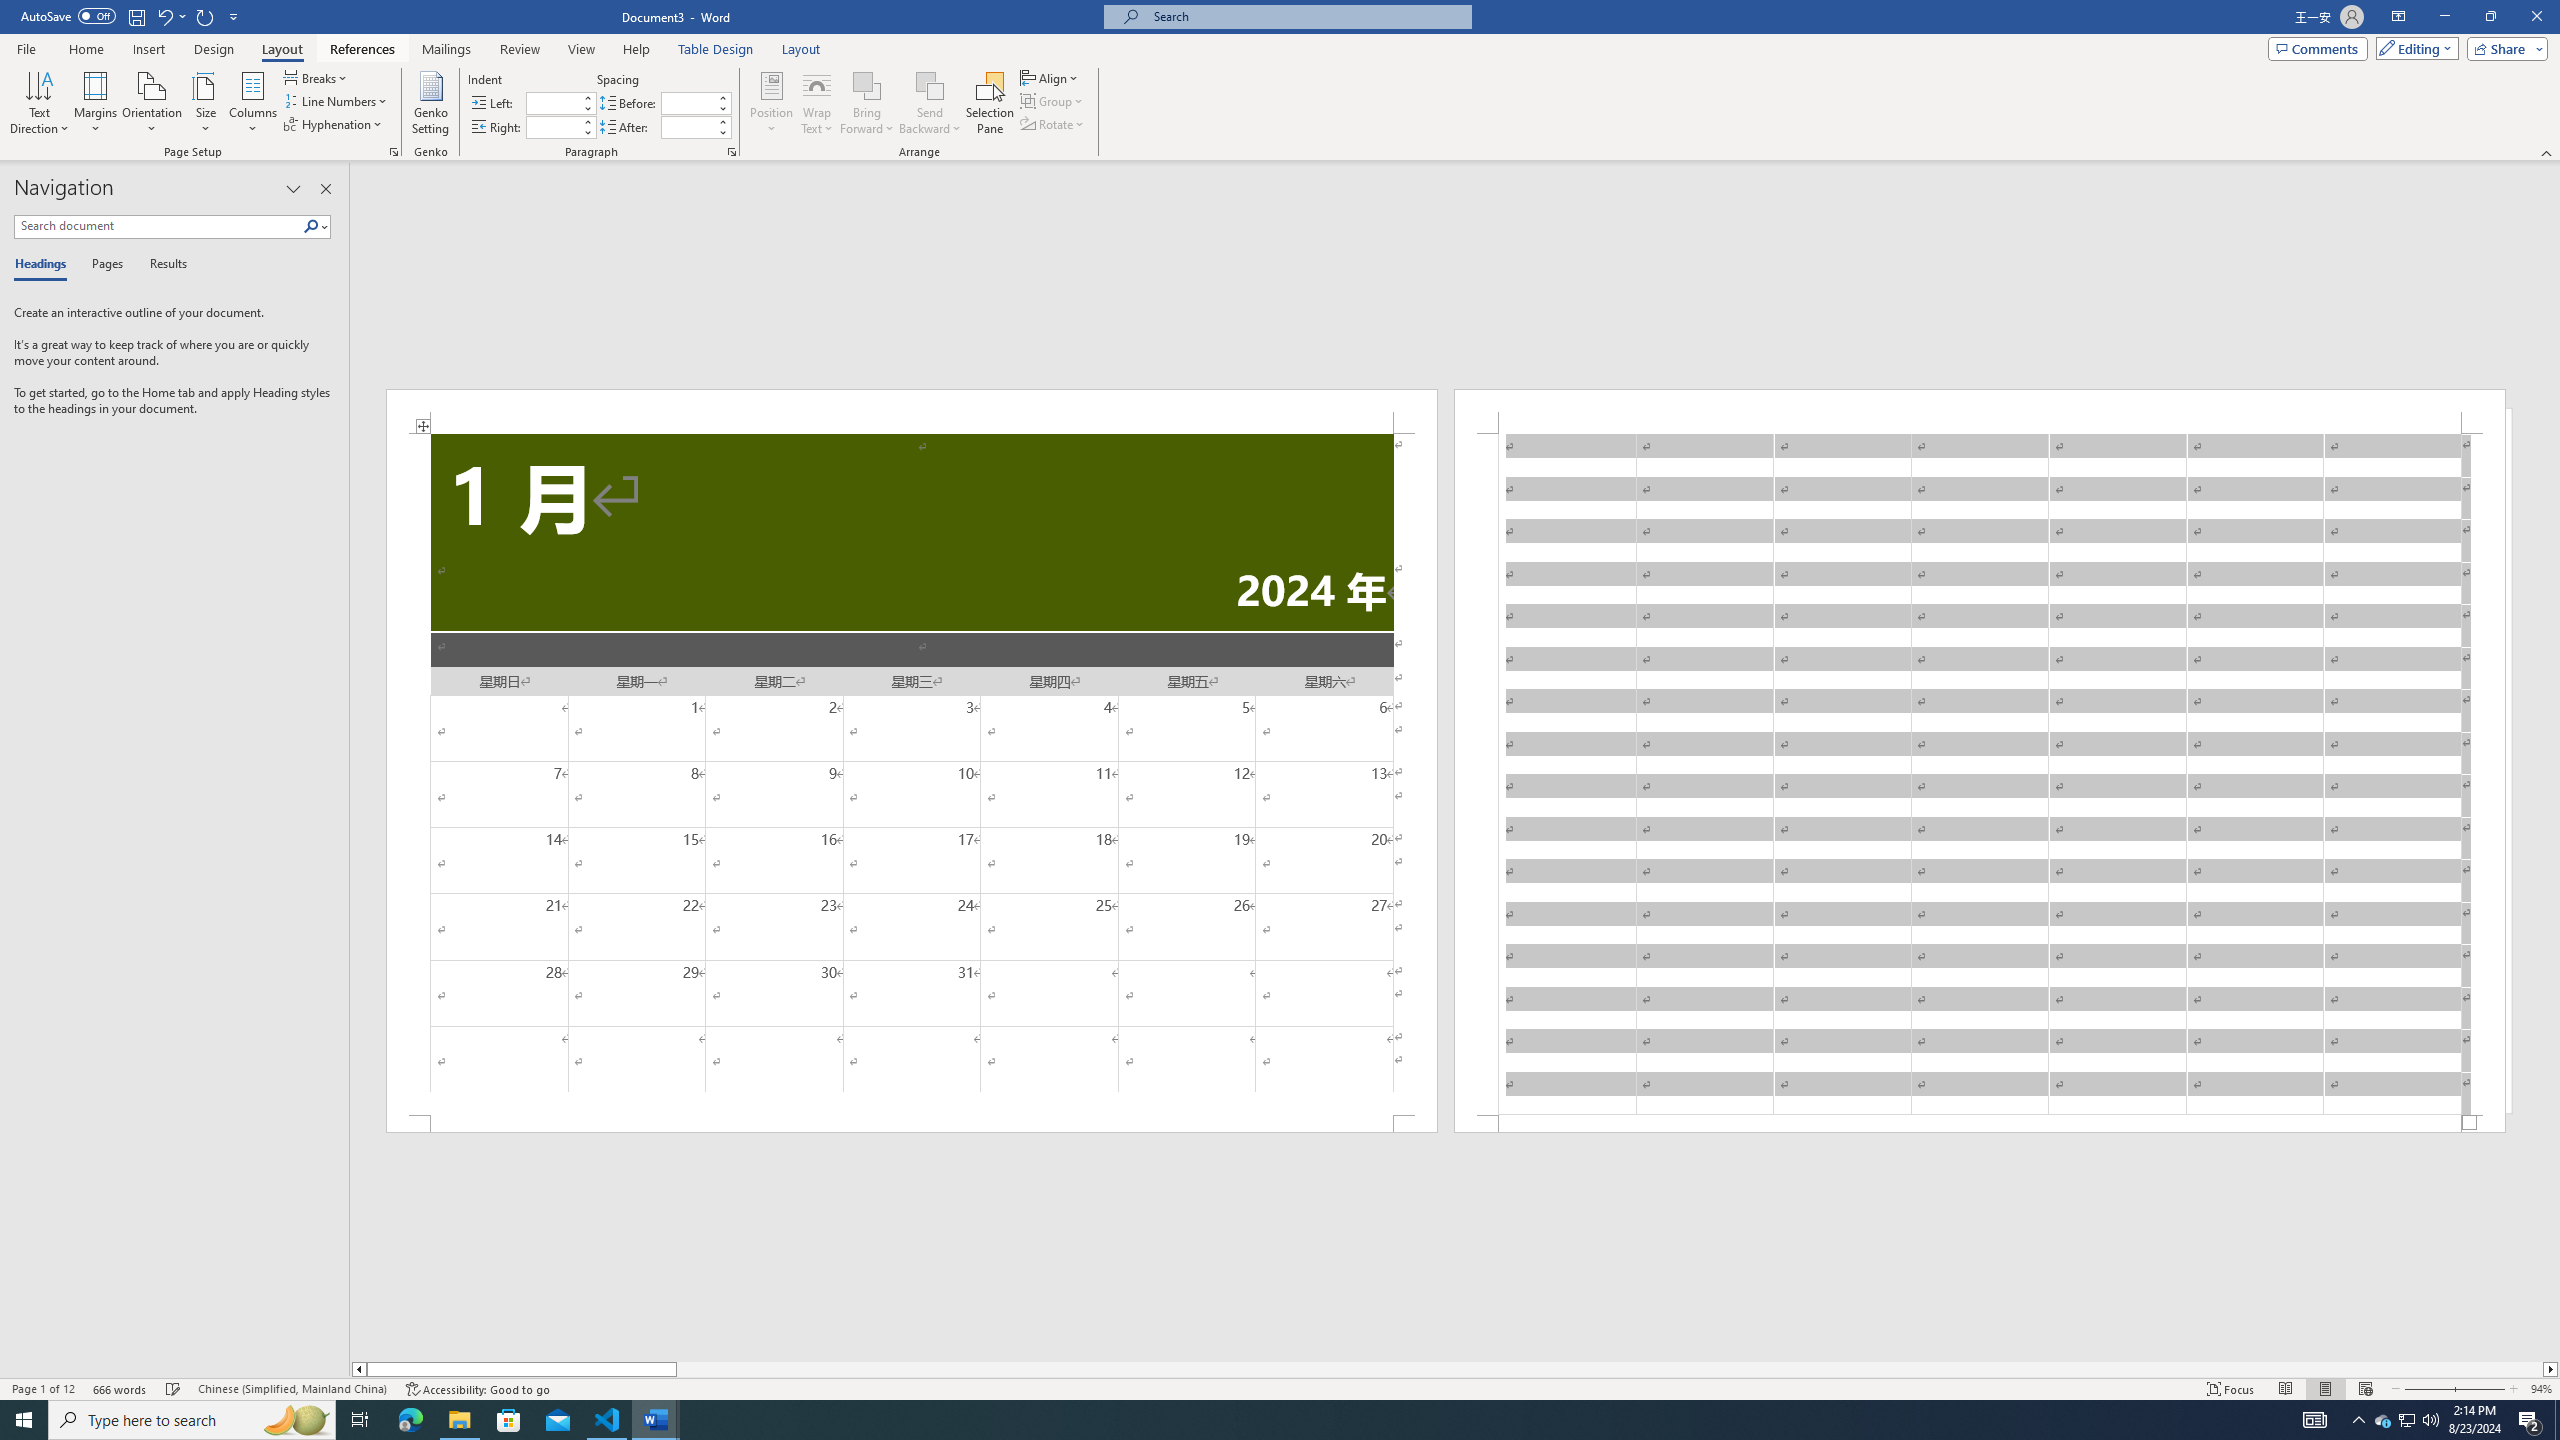 The width and height of the screenshot is (2560, 1440). What do you see at coordinates (1050, 78) in the screenshot?
I see `Align` at bounding box center [1050, 78].